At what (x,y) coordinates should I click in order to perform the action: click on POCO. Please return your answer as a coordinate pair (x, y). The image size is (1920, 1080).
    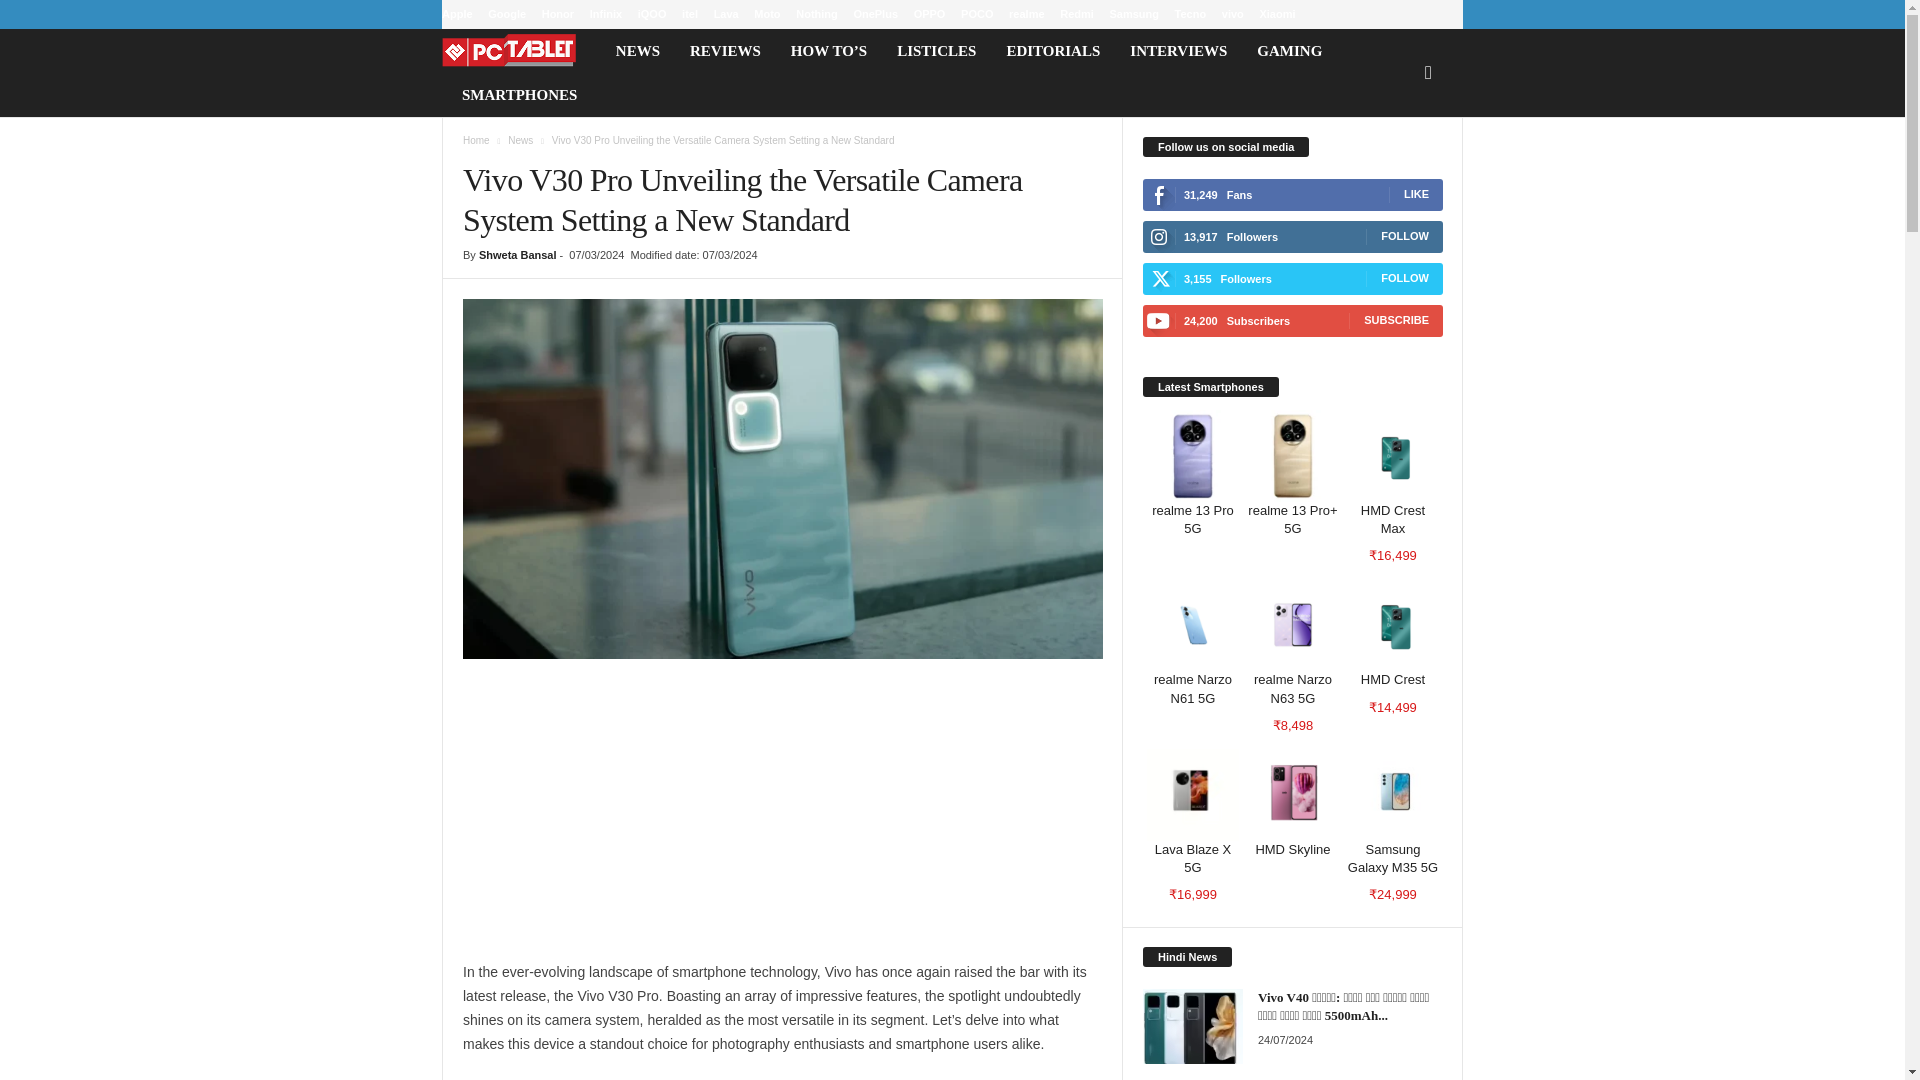
    Looking at the image, I should click on (976, 14).